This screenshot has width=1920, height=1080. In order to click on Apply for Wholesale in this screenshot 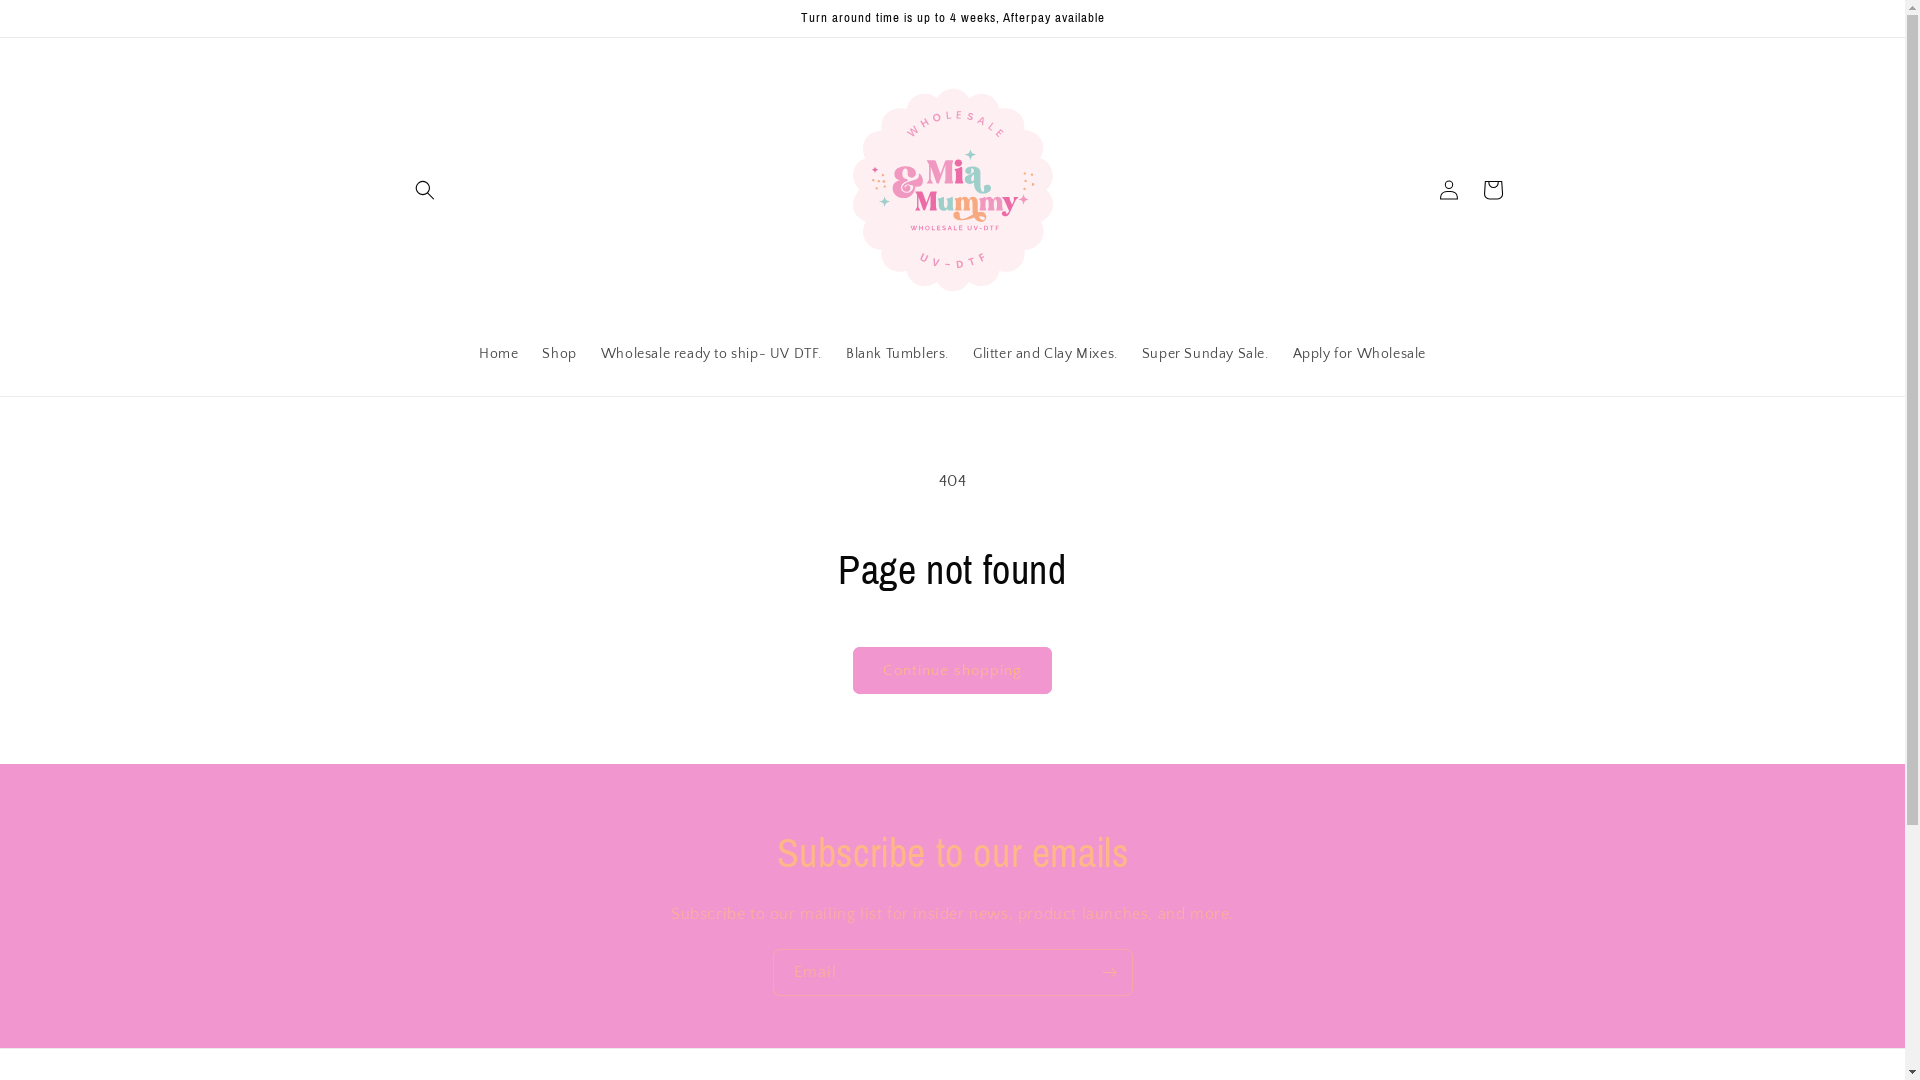, I will do `click(1360, 354)`.